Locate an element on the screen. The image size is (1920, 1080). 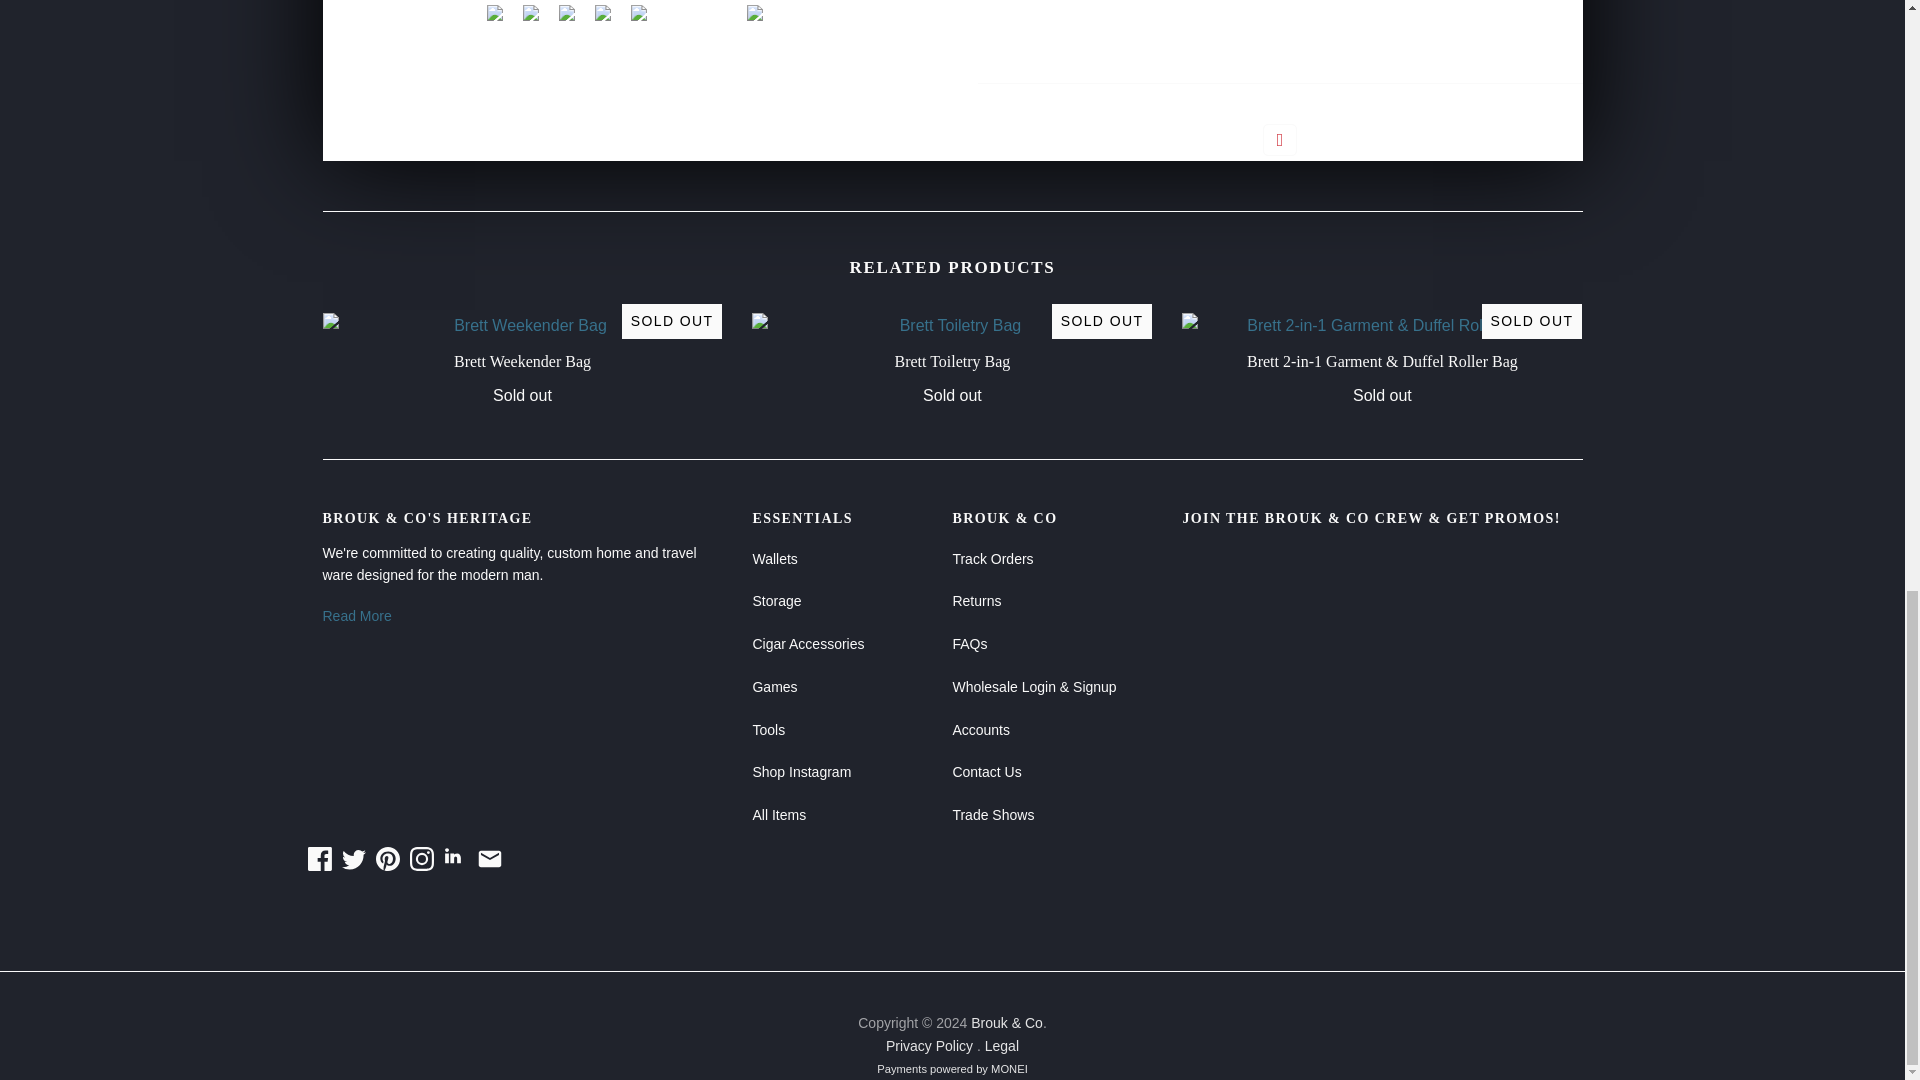
Tools is located at coordinates (768, 728).